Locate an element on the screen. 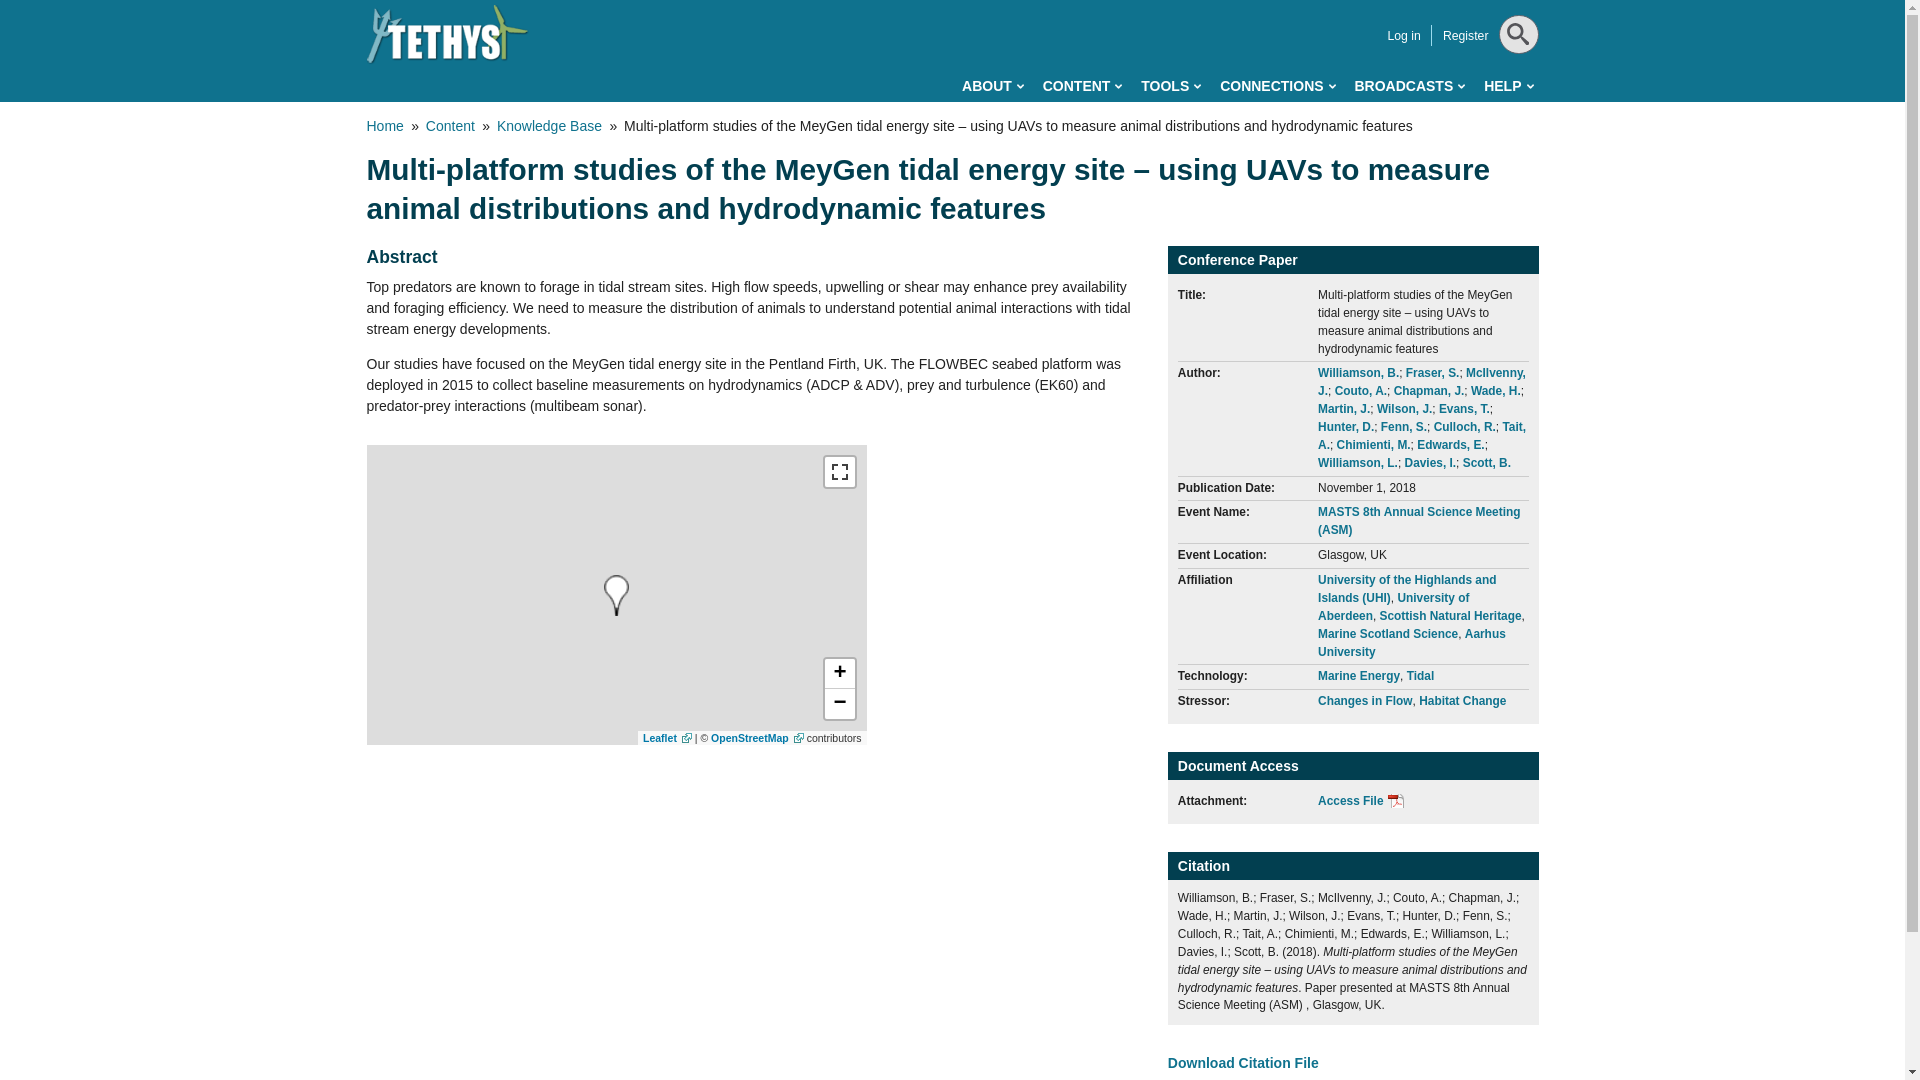 This screenshot has height=1080, width=1920. A JavaScript library for interactive maps is located at coordinates (667, 738).